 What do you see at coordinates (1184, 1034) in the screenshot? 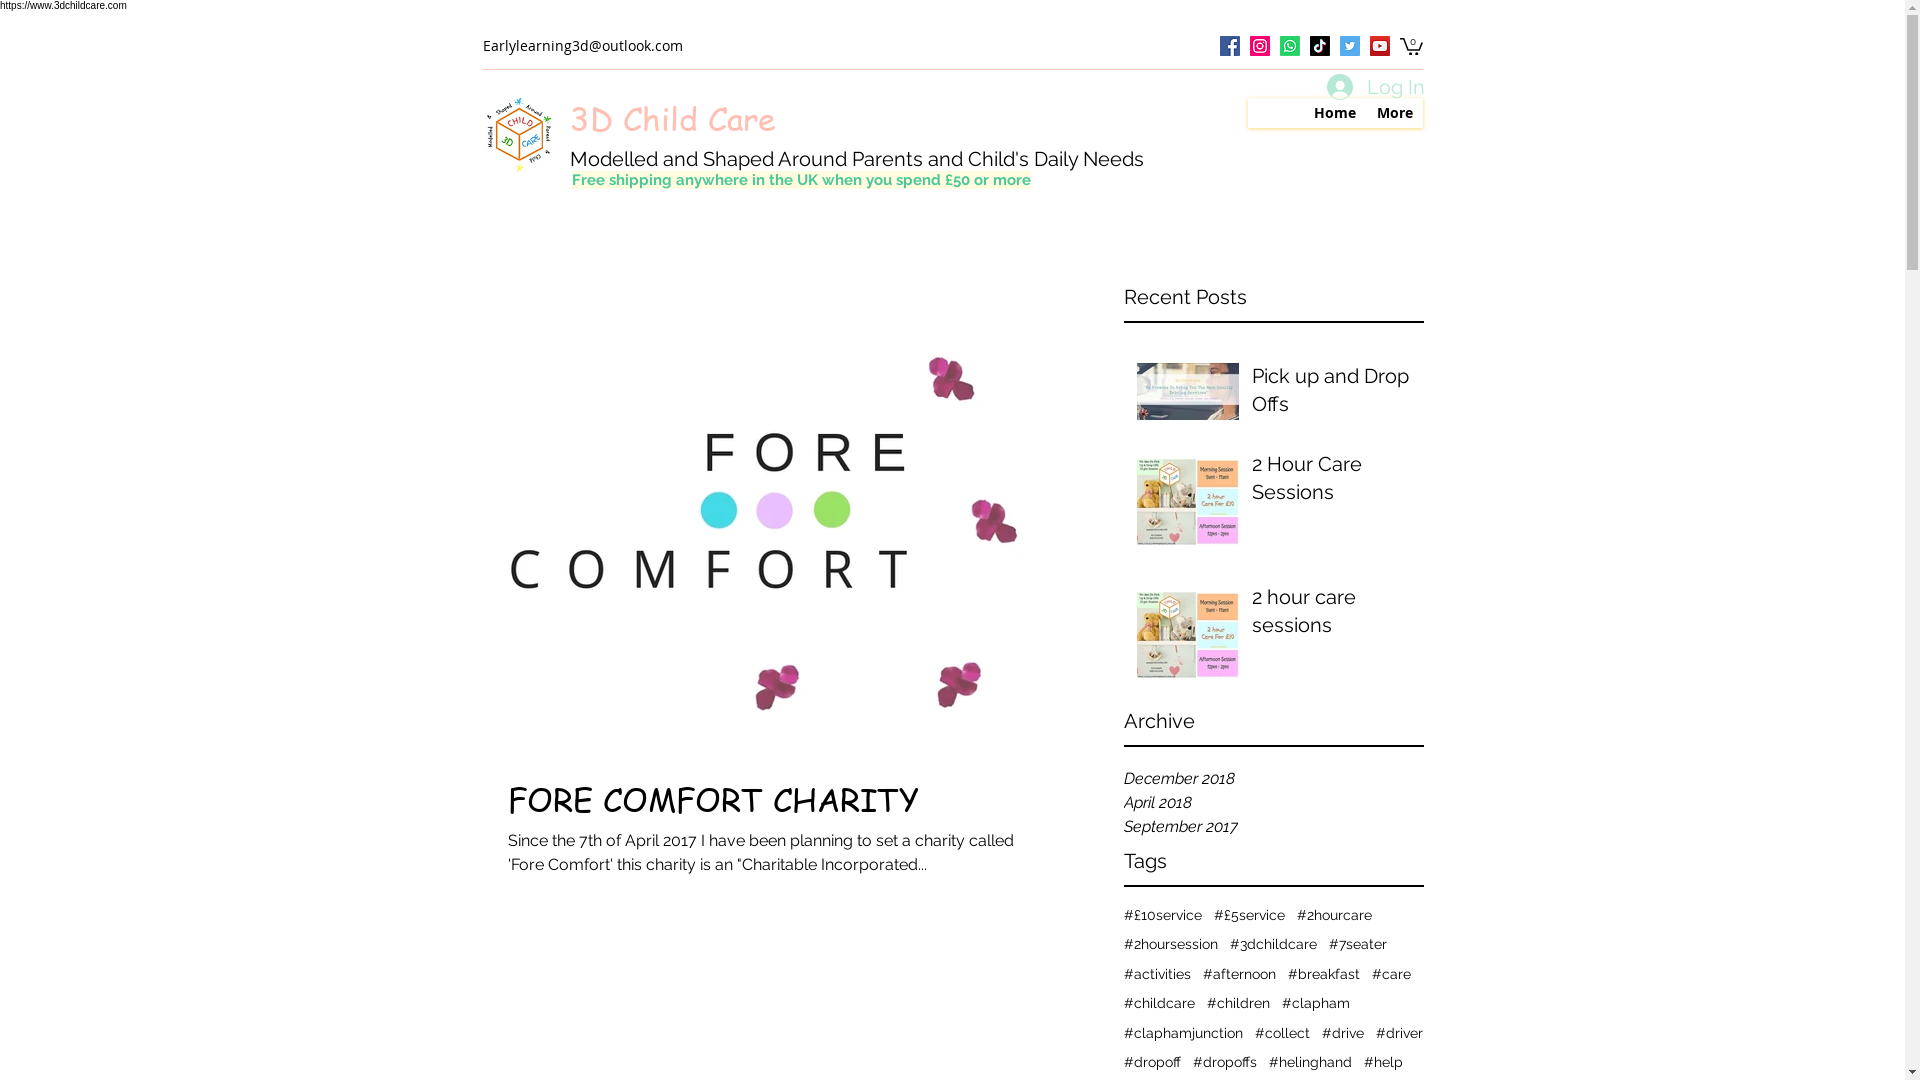
I see `#claphamjunction` at bounding box center [1184, 1034].